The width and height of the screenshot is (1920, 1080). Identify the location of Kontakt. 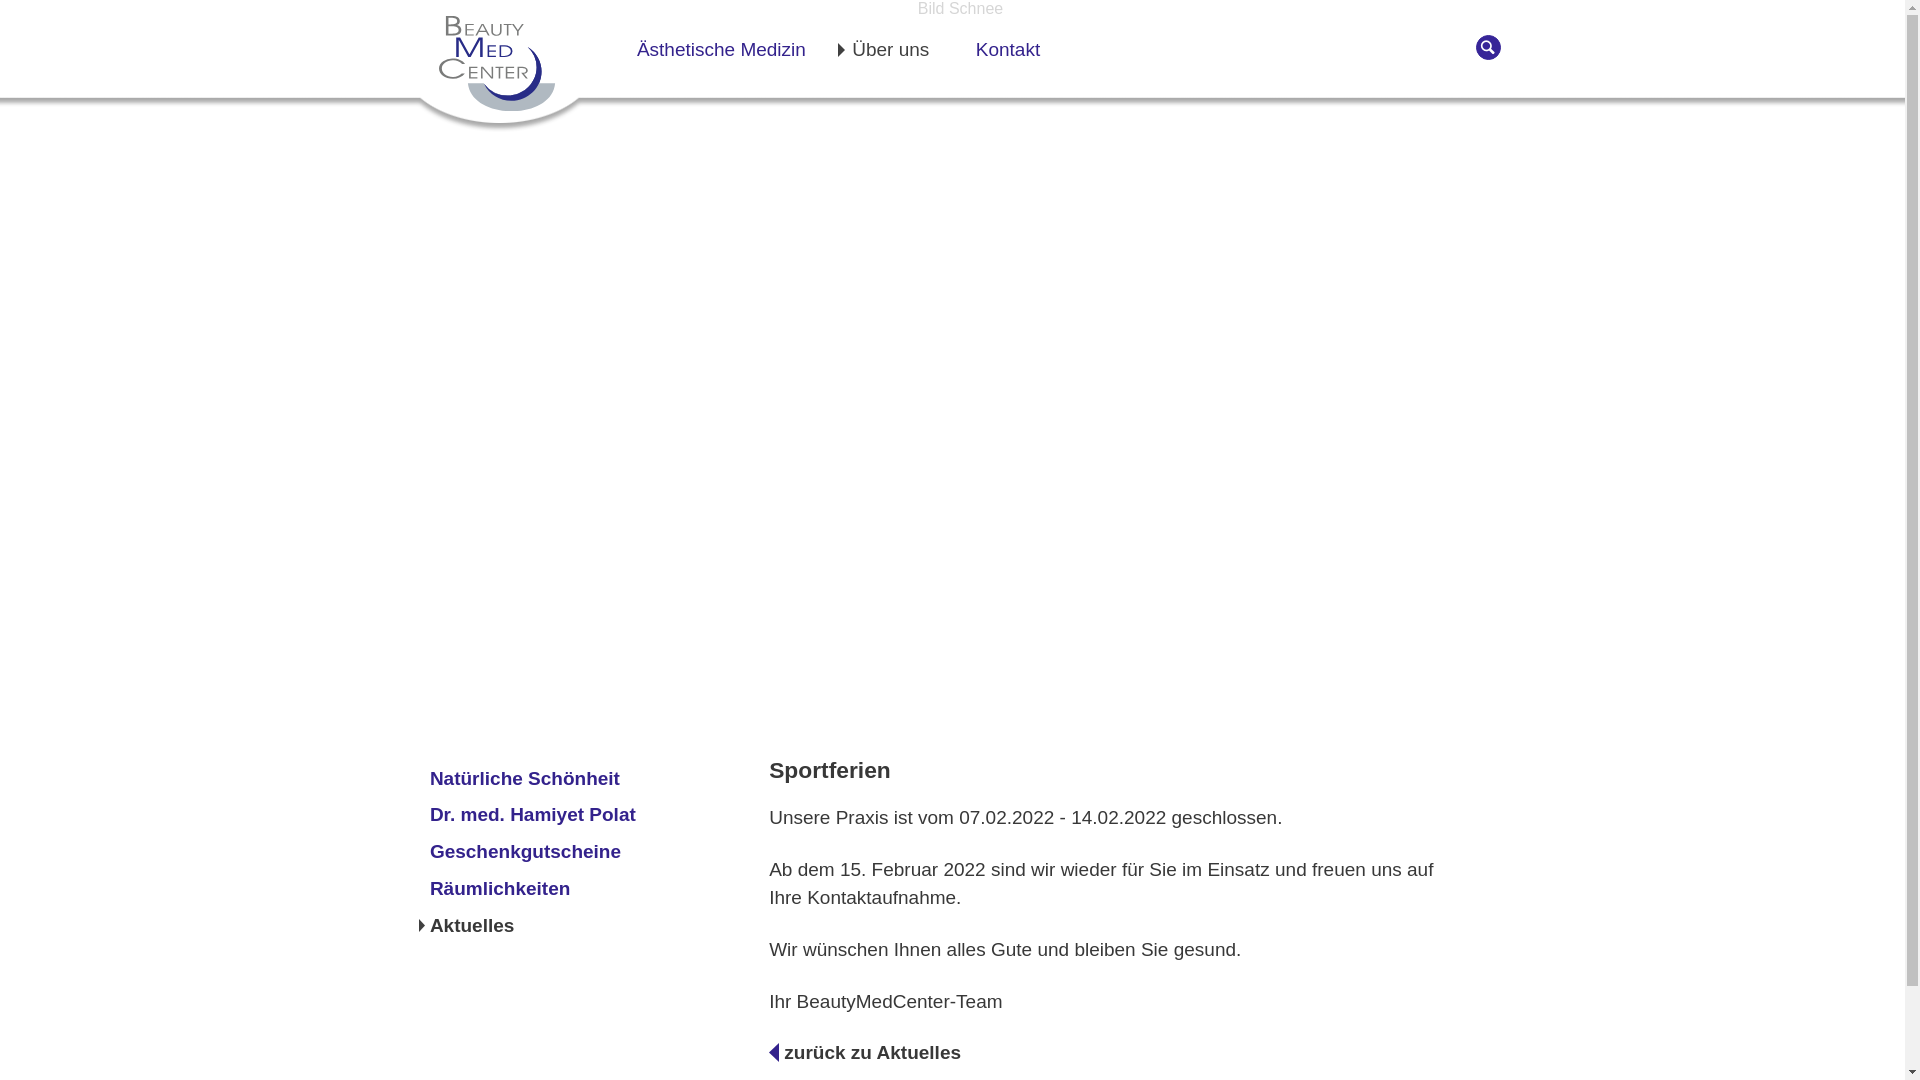
(1008, 50).